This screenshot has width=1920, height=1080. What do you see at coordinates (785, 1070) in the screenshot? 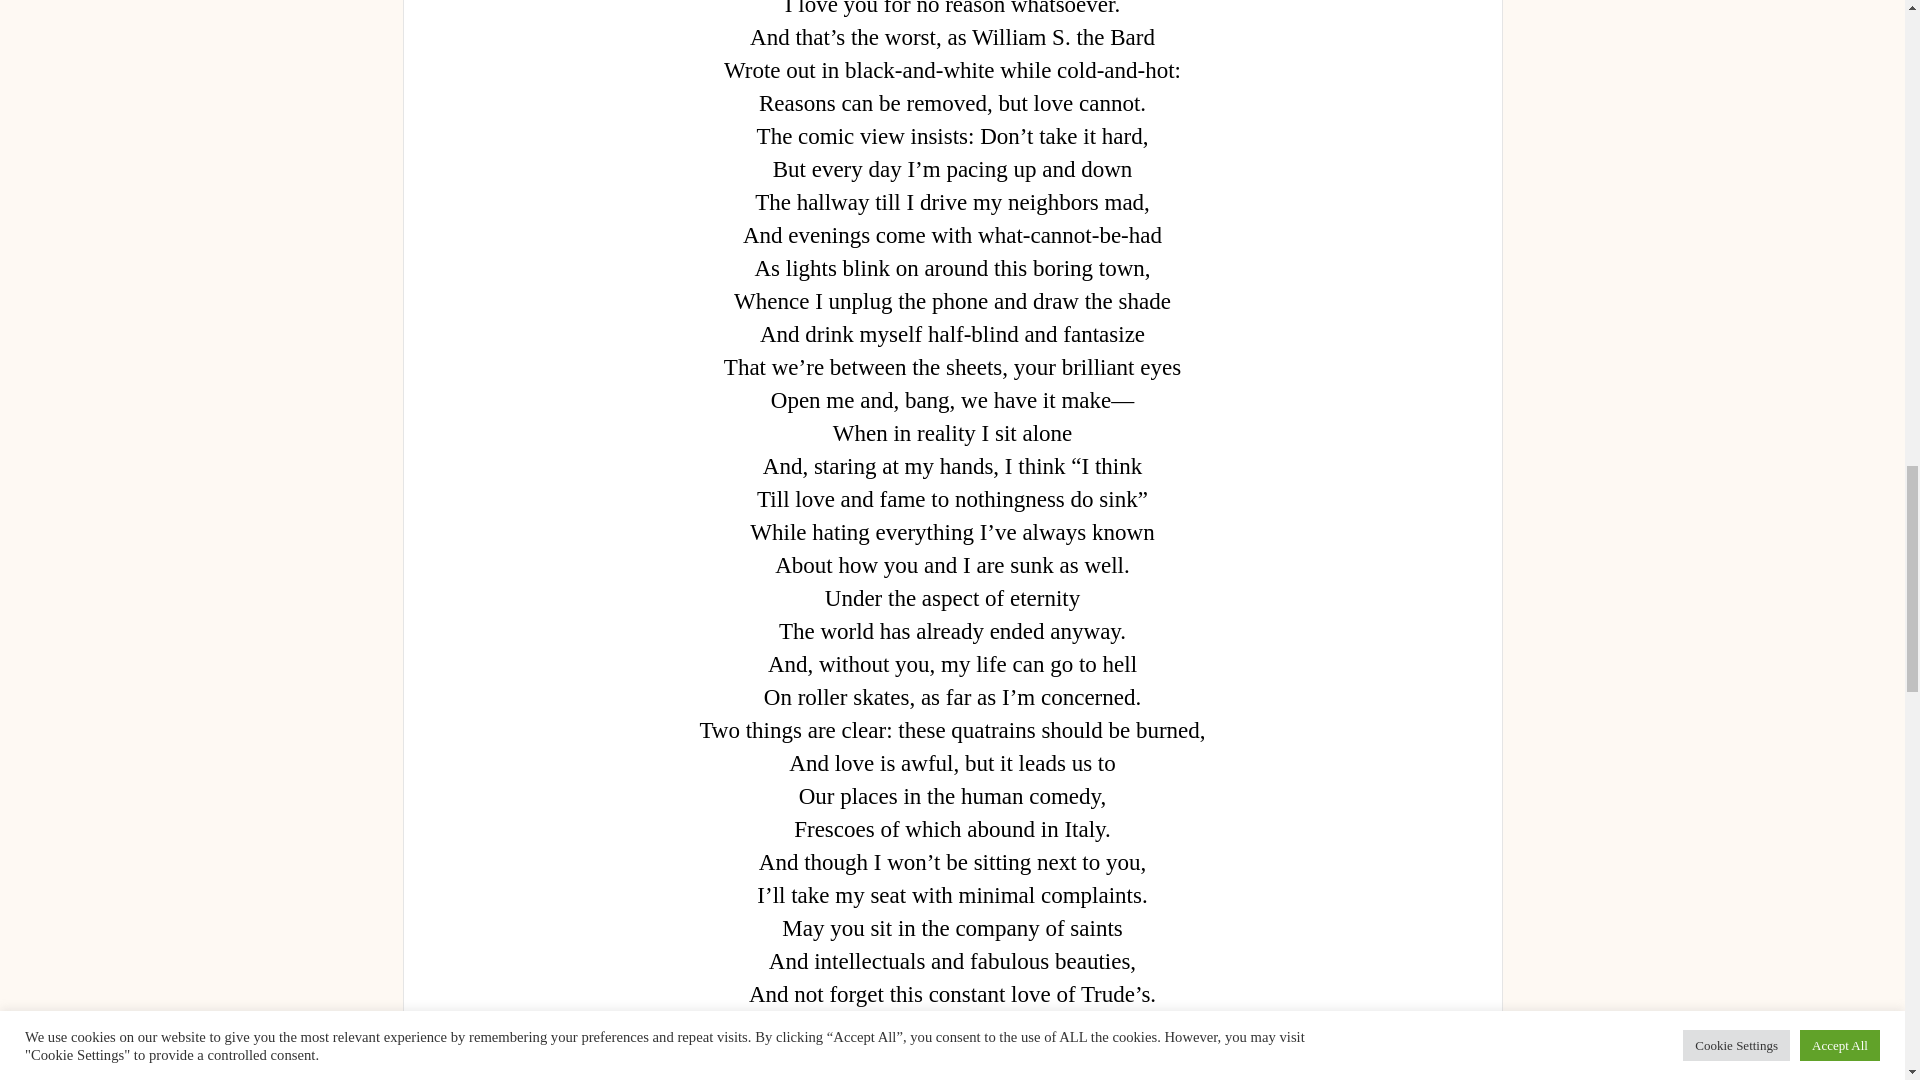
I see `Click to share on Pocket` at bounding box center [785, 1070].